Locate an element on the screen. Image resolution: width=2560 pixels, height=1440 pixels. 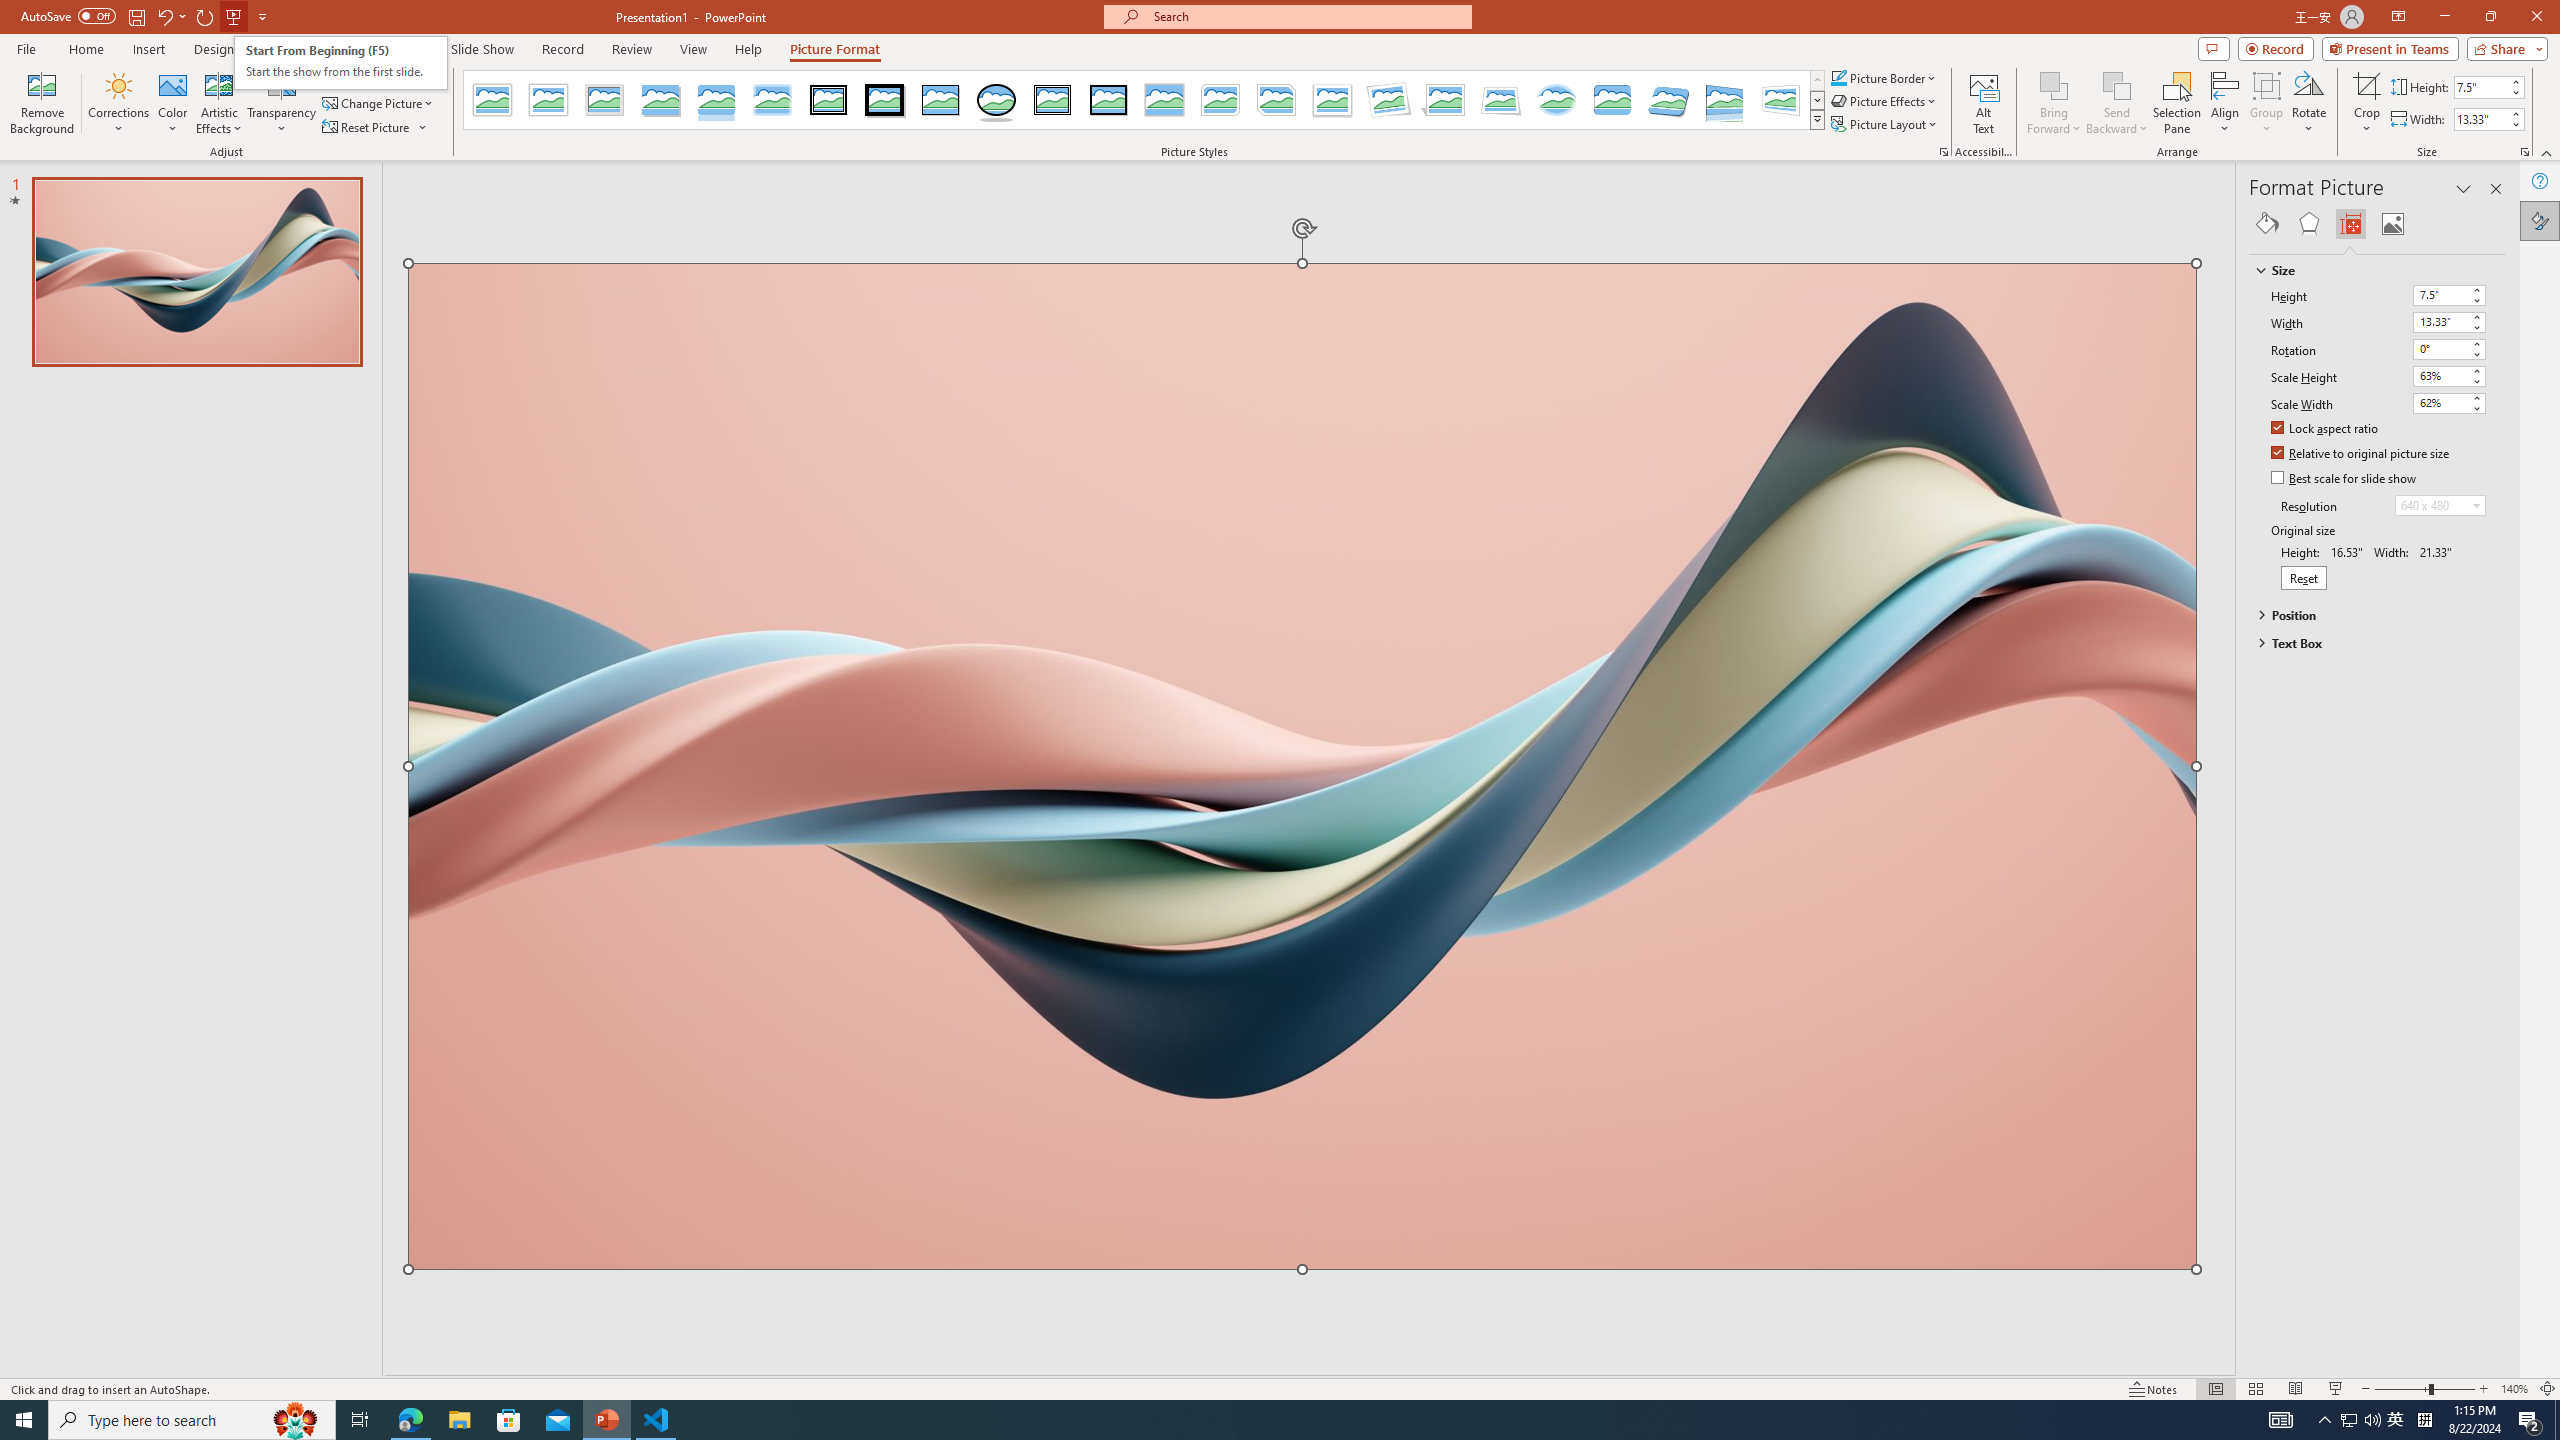
Picture... is located at coordinates (1942, 152).